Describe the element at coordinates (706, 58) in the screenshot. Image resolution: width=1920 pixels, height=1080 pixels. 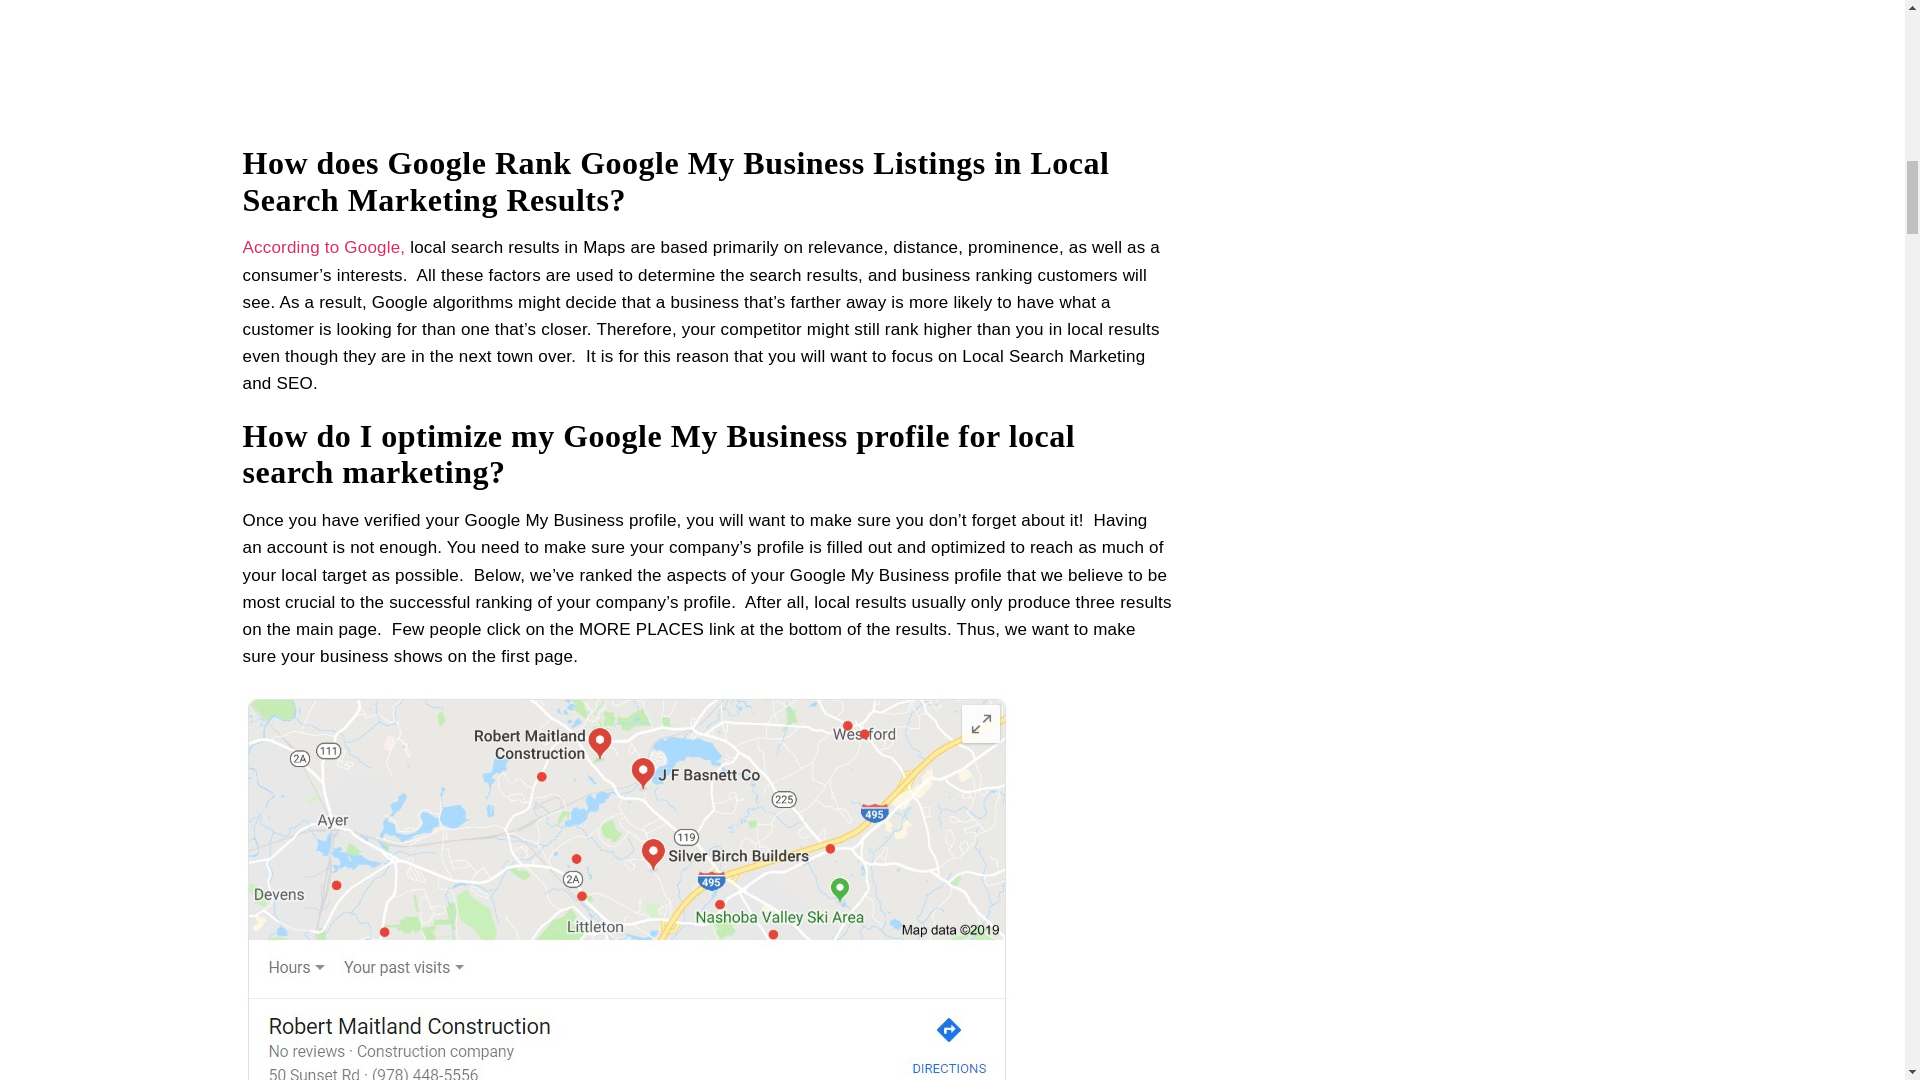
I see `How to verify your business on Google` at that location.